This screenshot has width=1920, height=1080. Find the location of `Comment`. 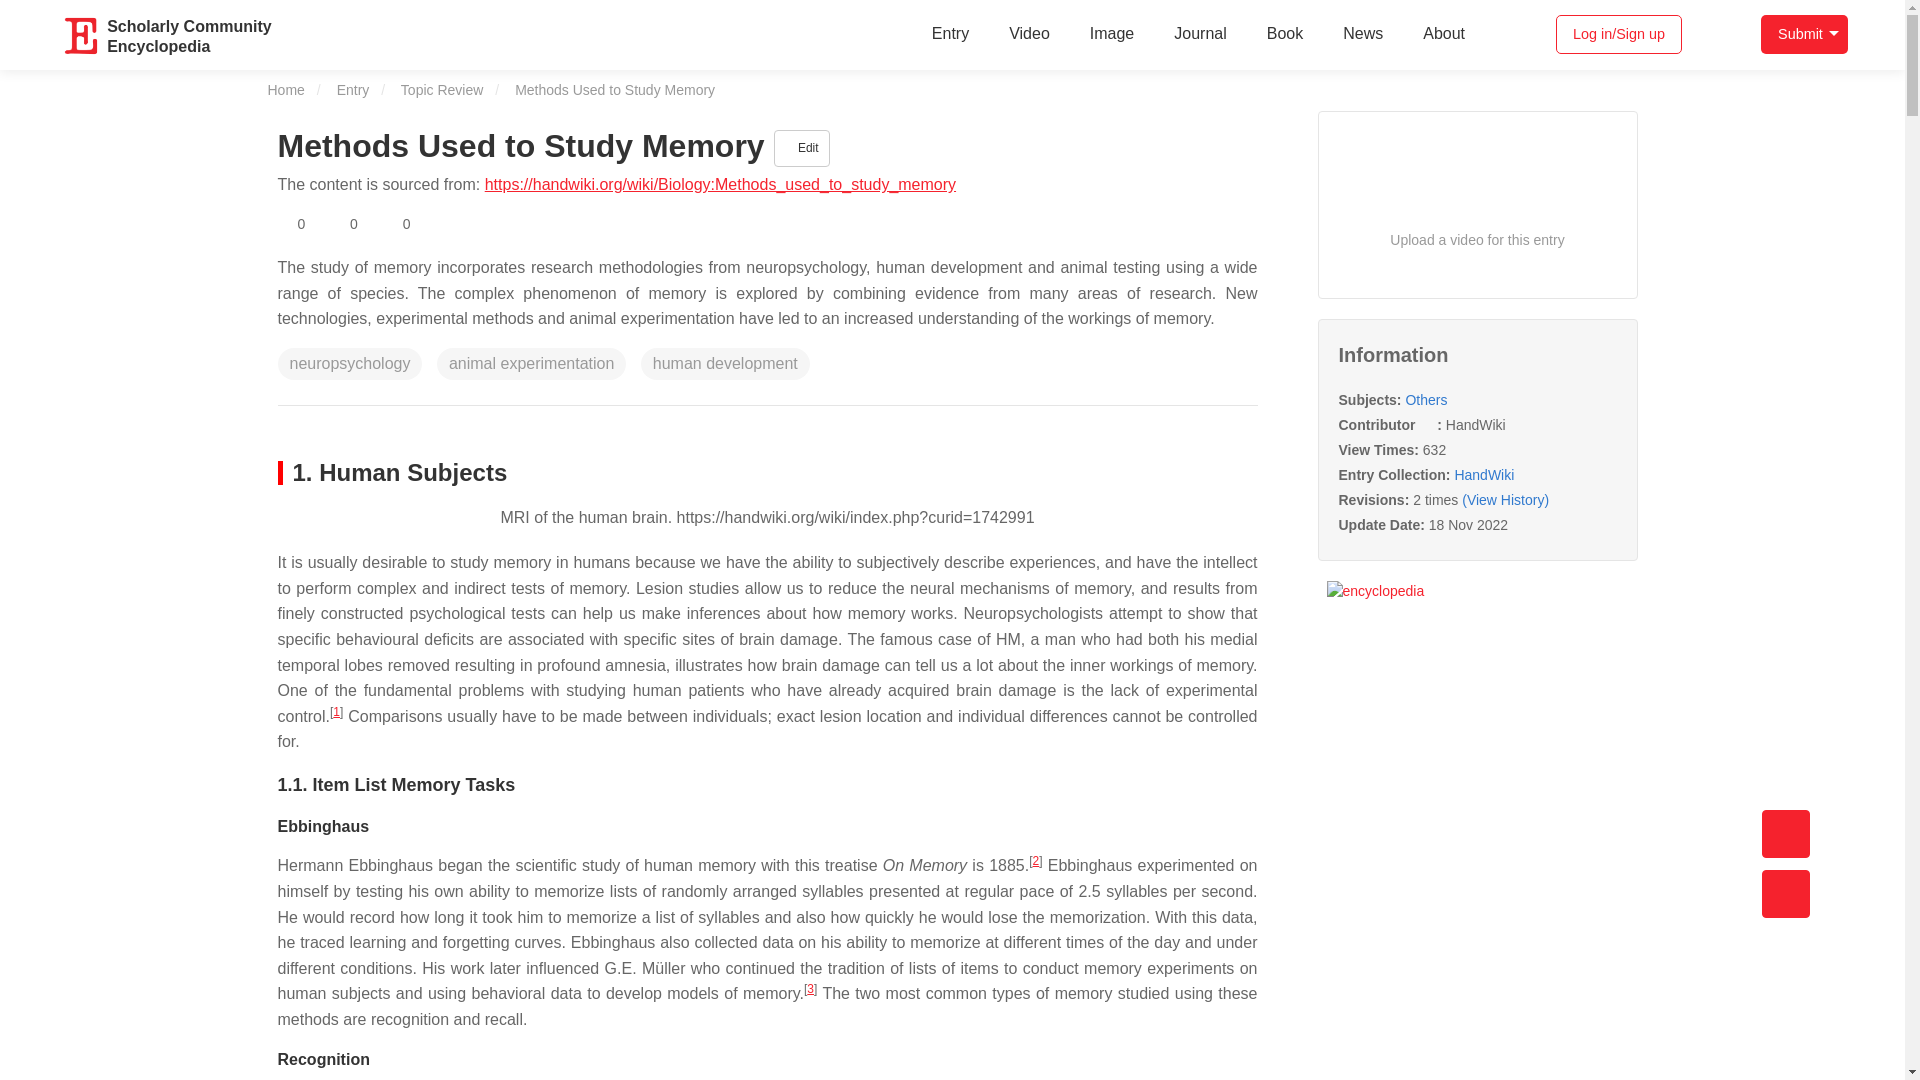

Comment is located at coordinates (396, 224).